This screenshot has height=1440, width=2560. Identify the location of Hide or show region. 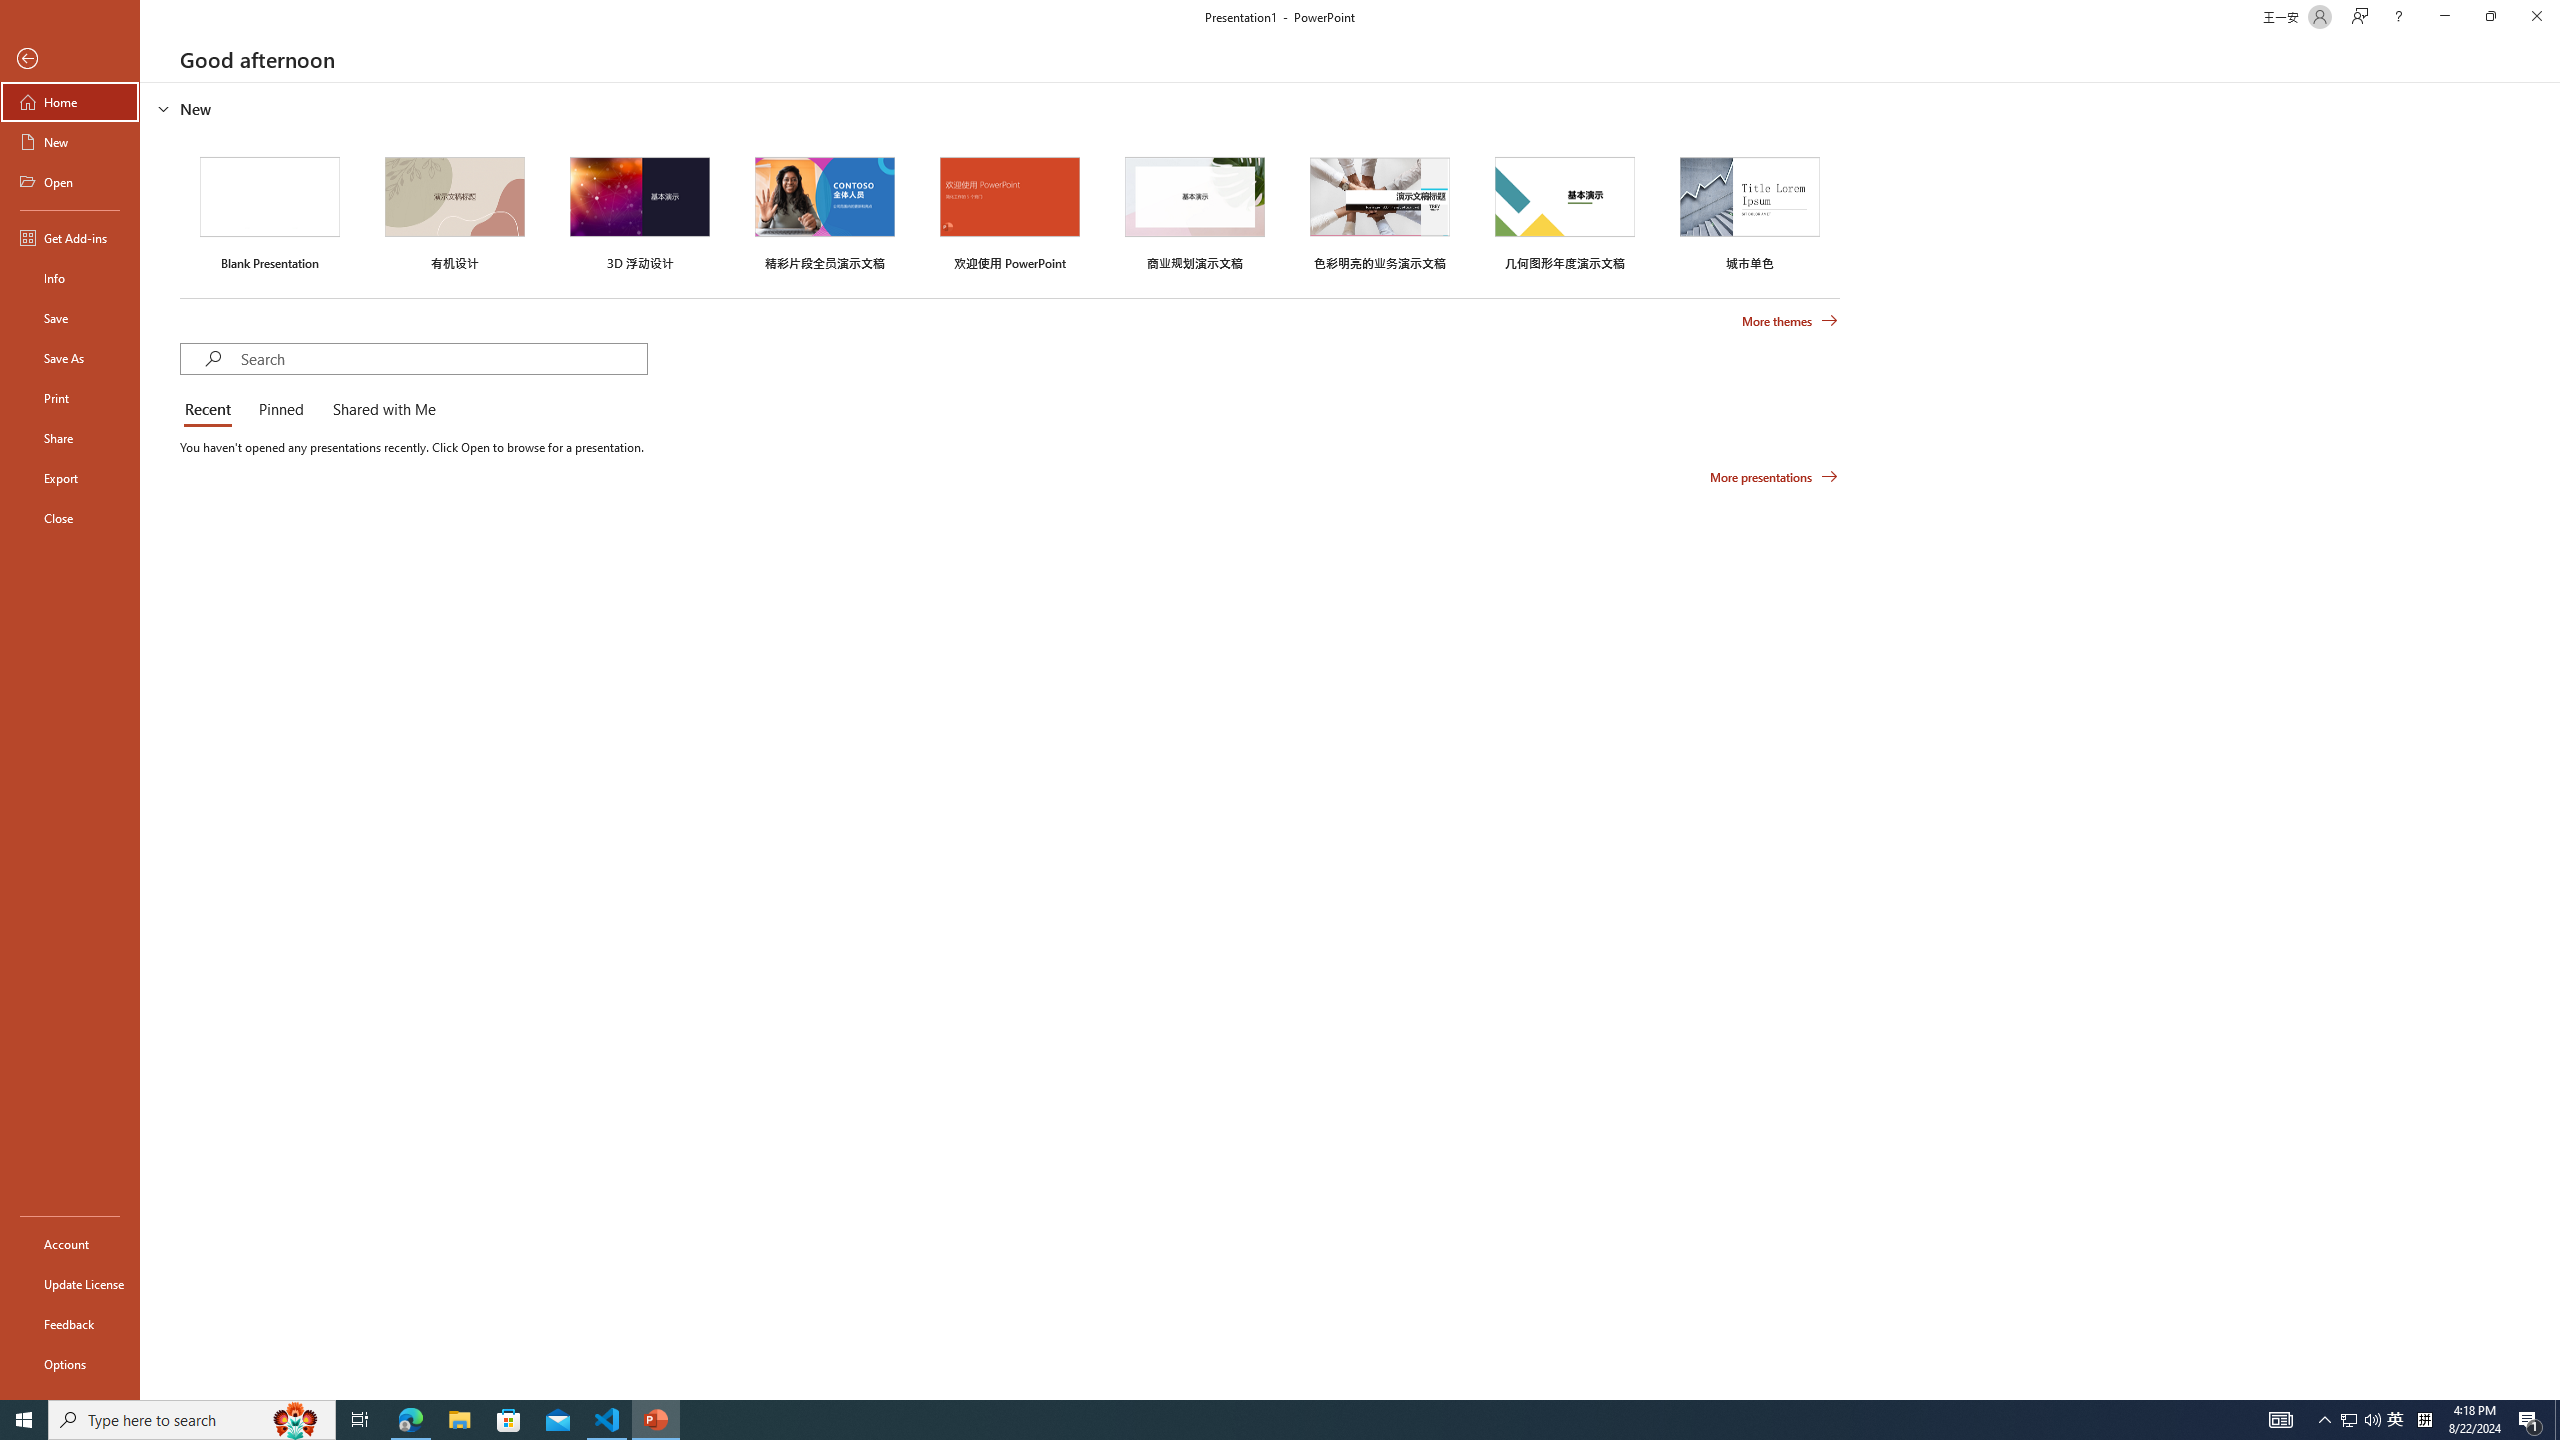
(164, 108).